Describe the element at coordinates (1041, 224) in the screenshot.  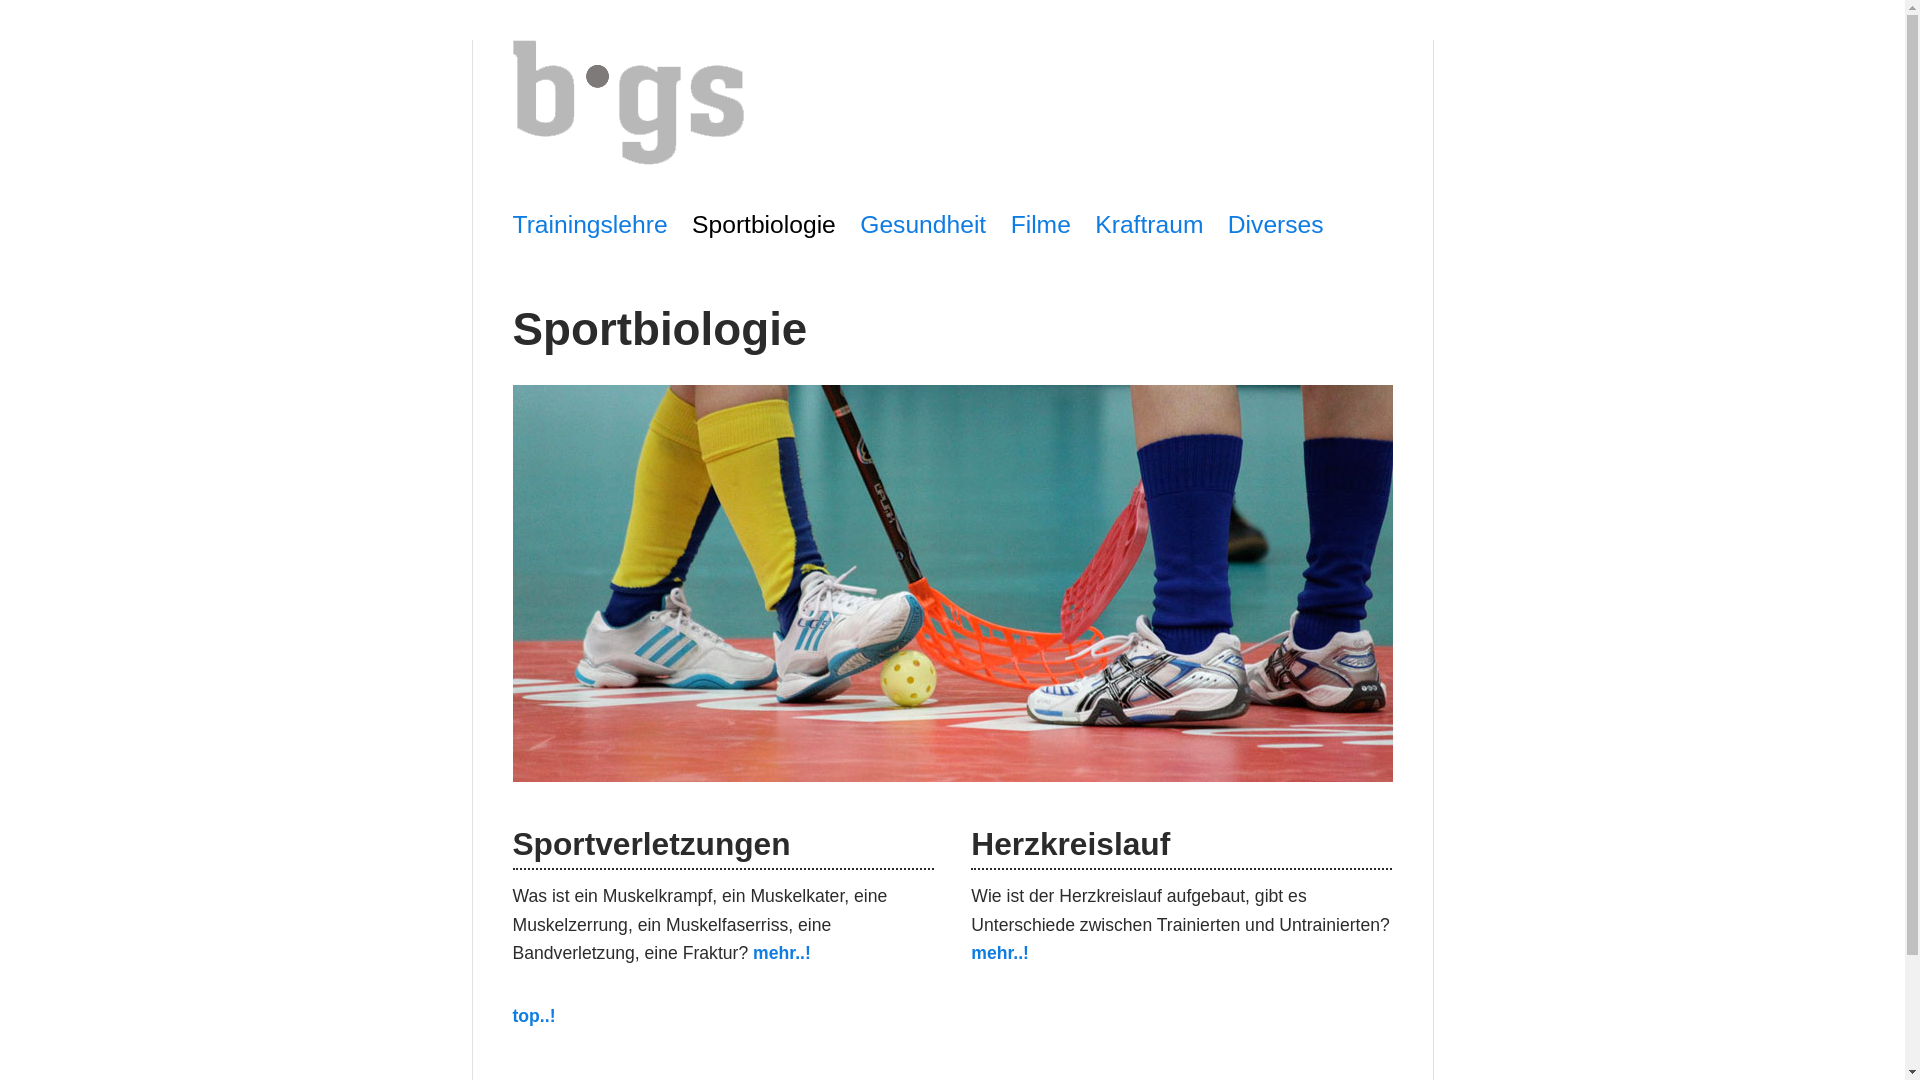
I see `Filme` at that location.